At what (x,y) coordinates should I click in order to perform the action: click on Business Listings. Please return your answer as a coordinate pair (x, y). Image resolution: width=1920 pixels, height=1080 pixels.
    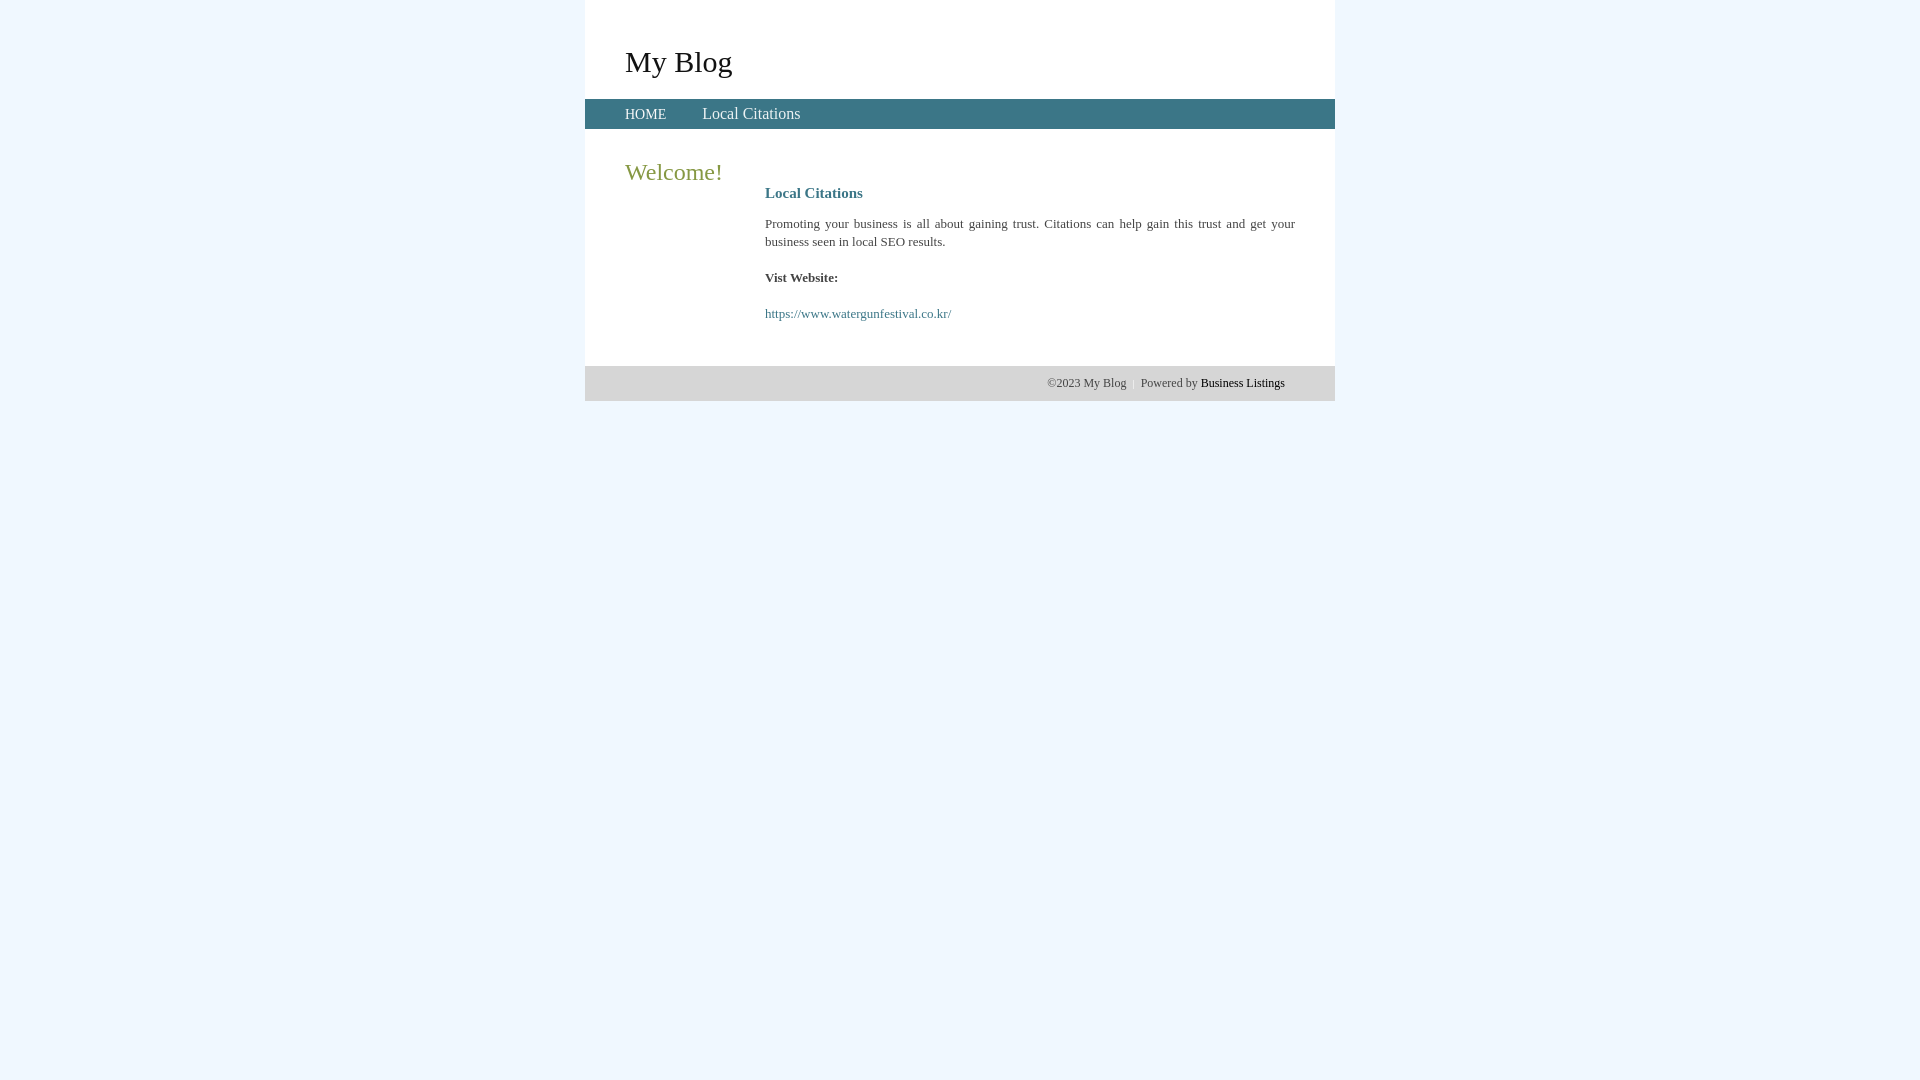
    Looking at the image, I should click on (1243, 383).